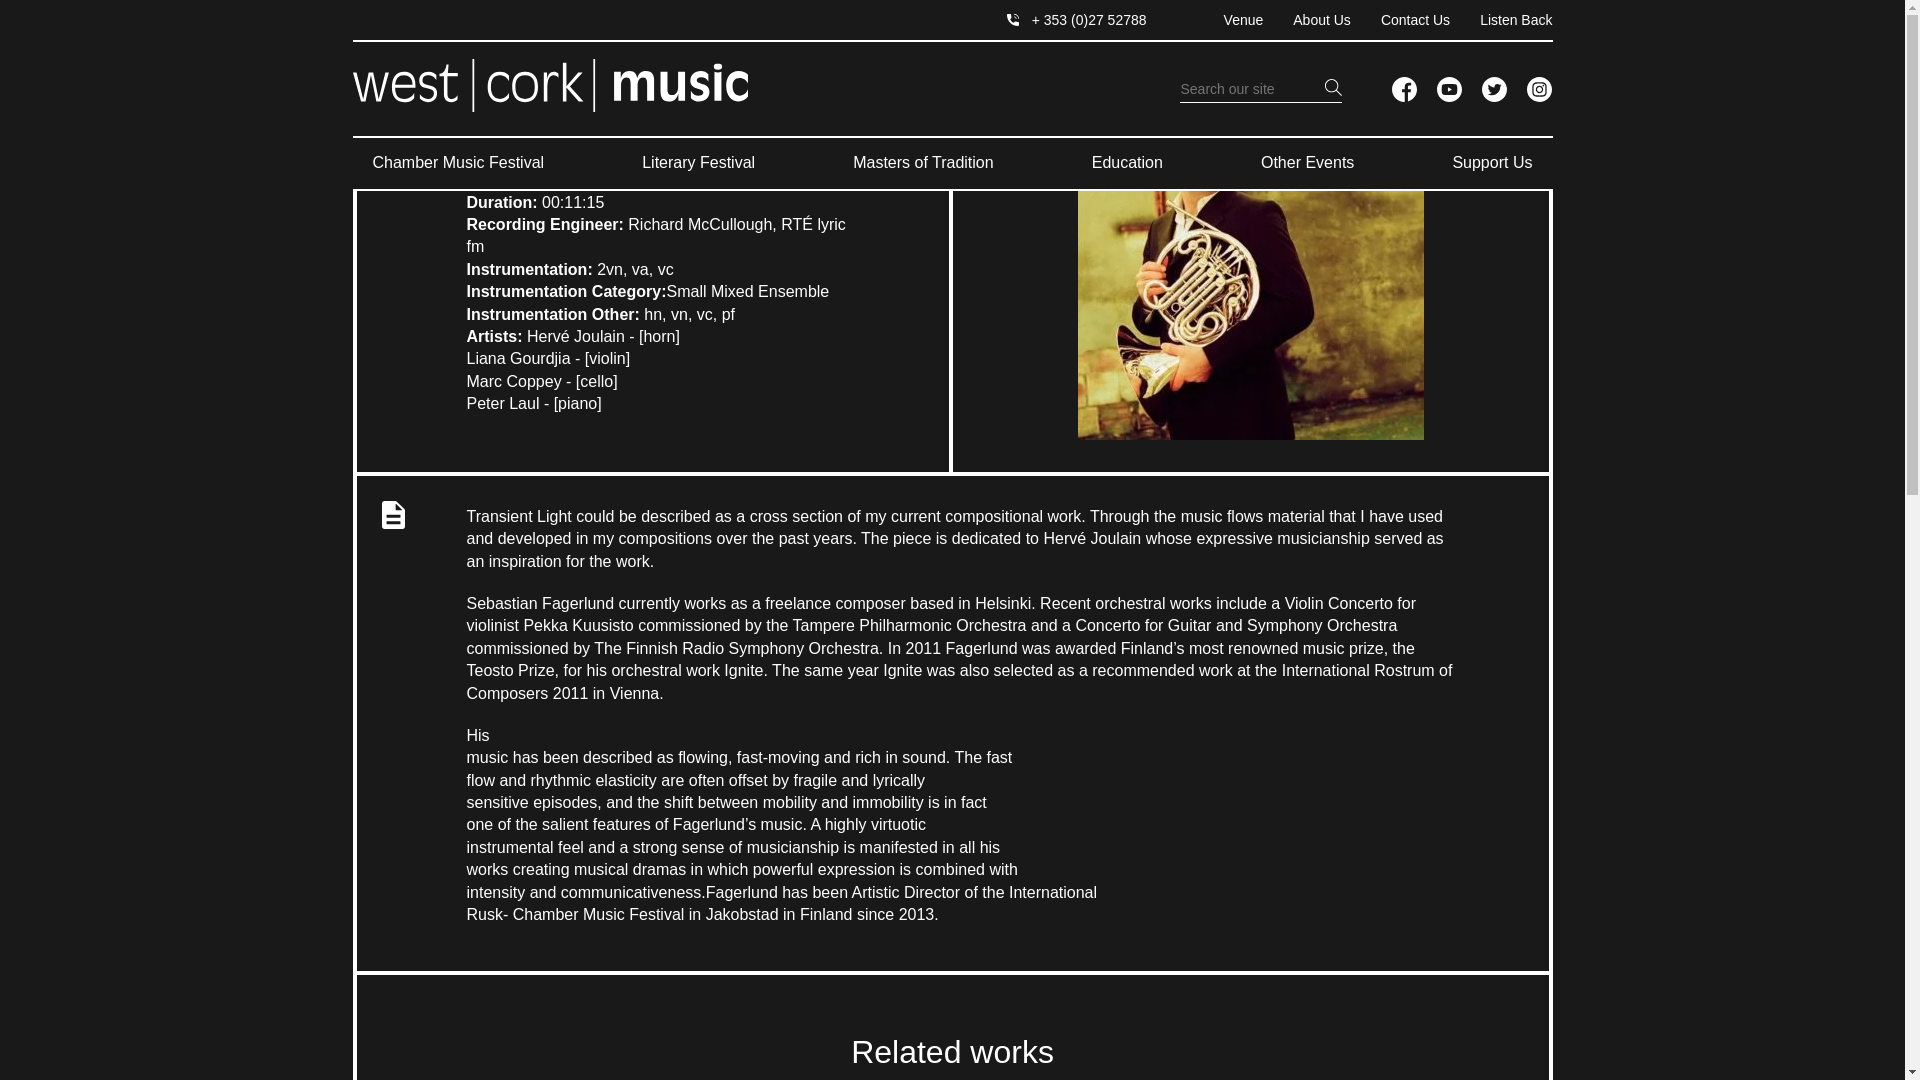  Describe the element at coordinates (1538, 88) in the screenshot. I see `Instagram` at that location.